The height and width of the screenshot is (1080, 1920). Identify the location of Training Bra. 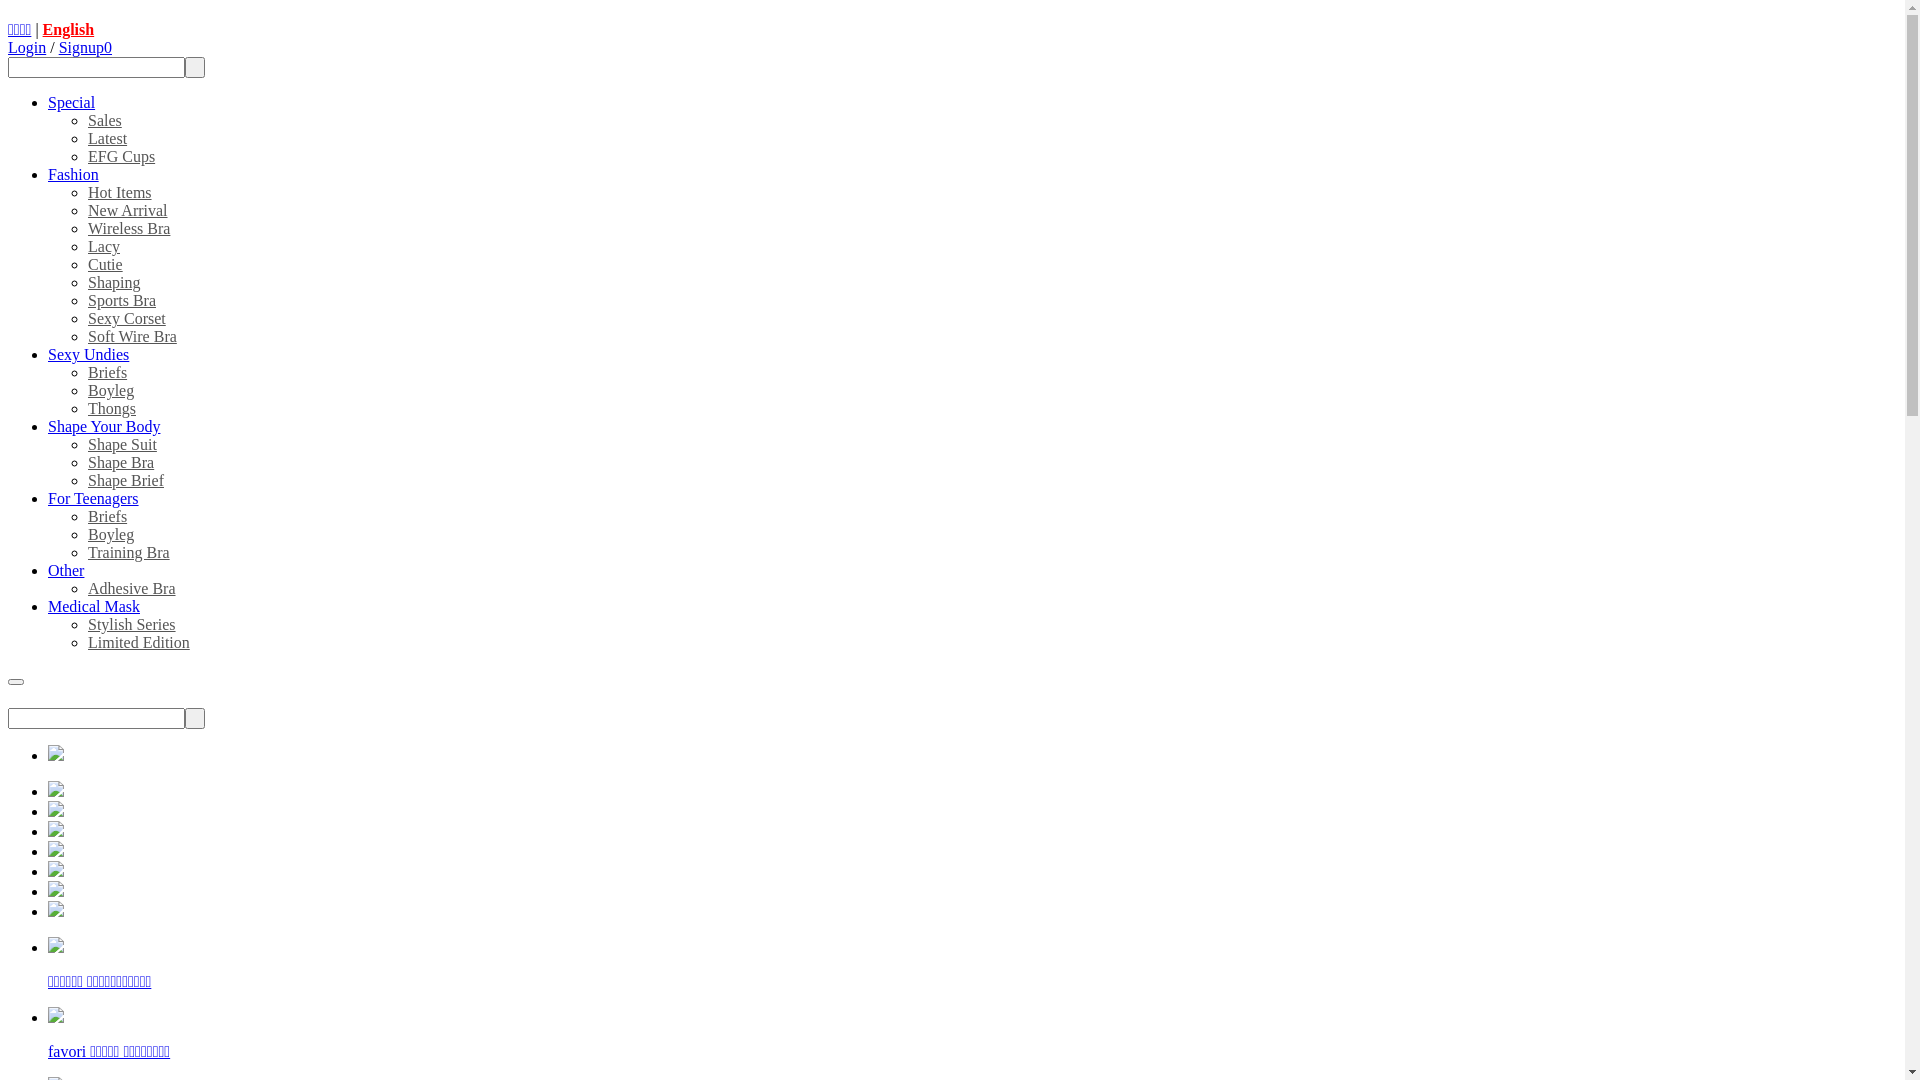
(129, 552).